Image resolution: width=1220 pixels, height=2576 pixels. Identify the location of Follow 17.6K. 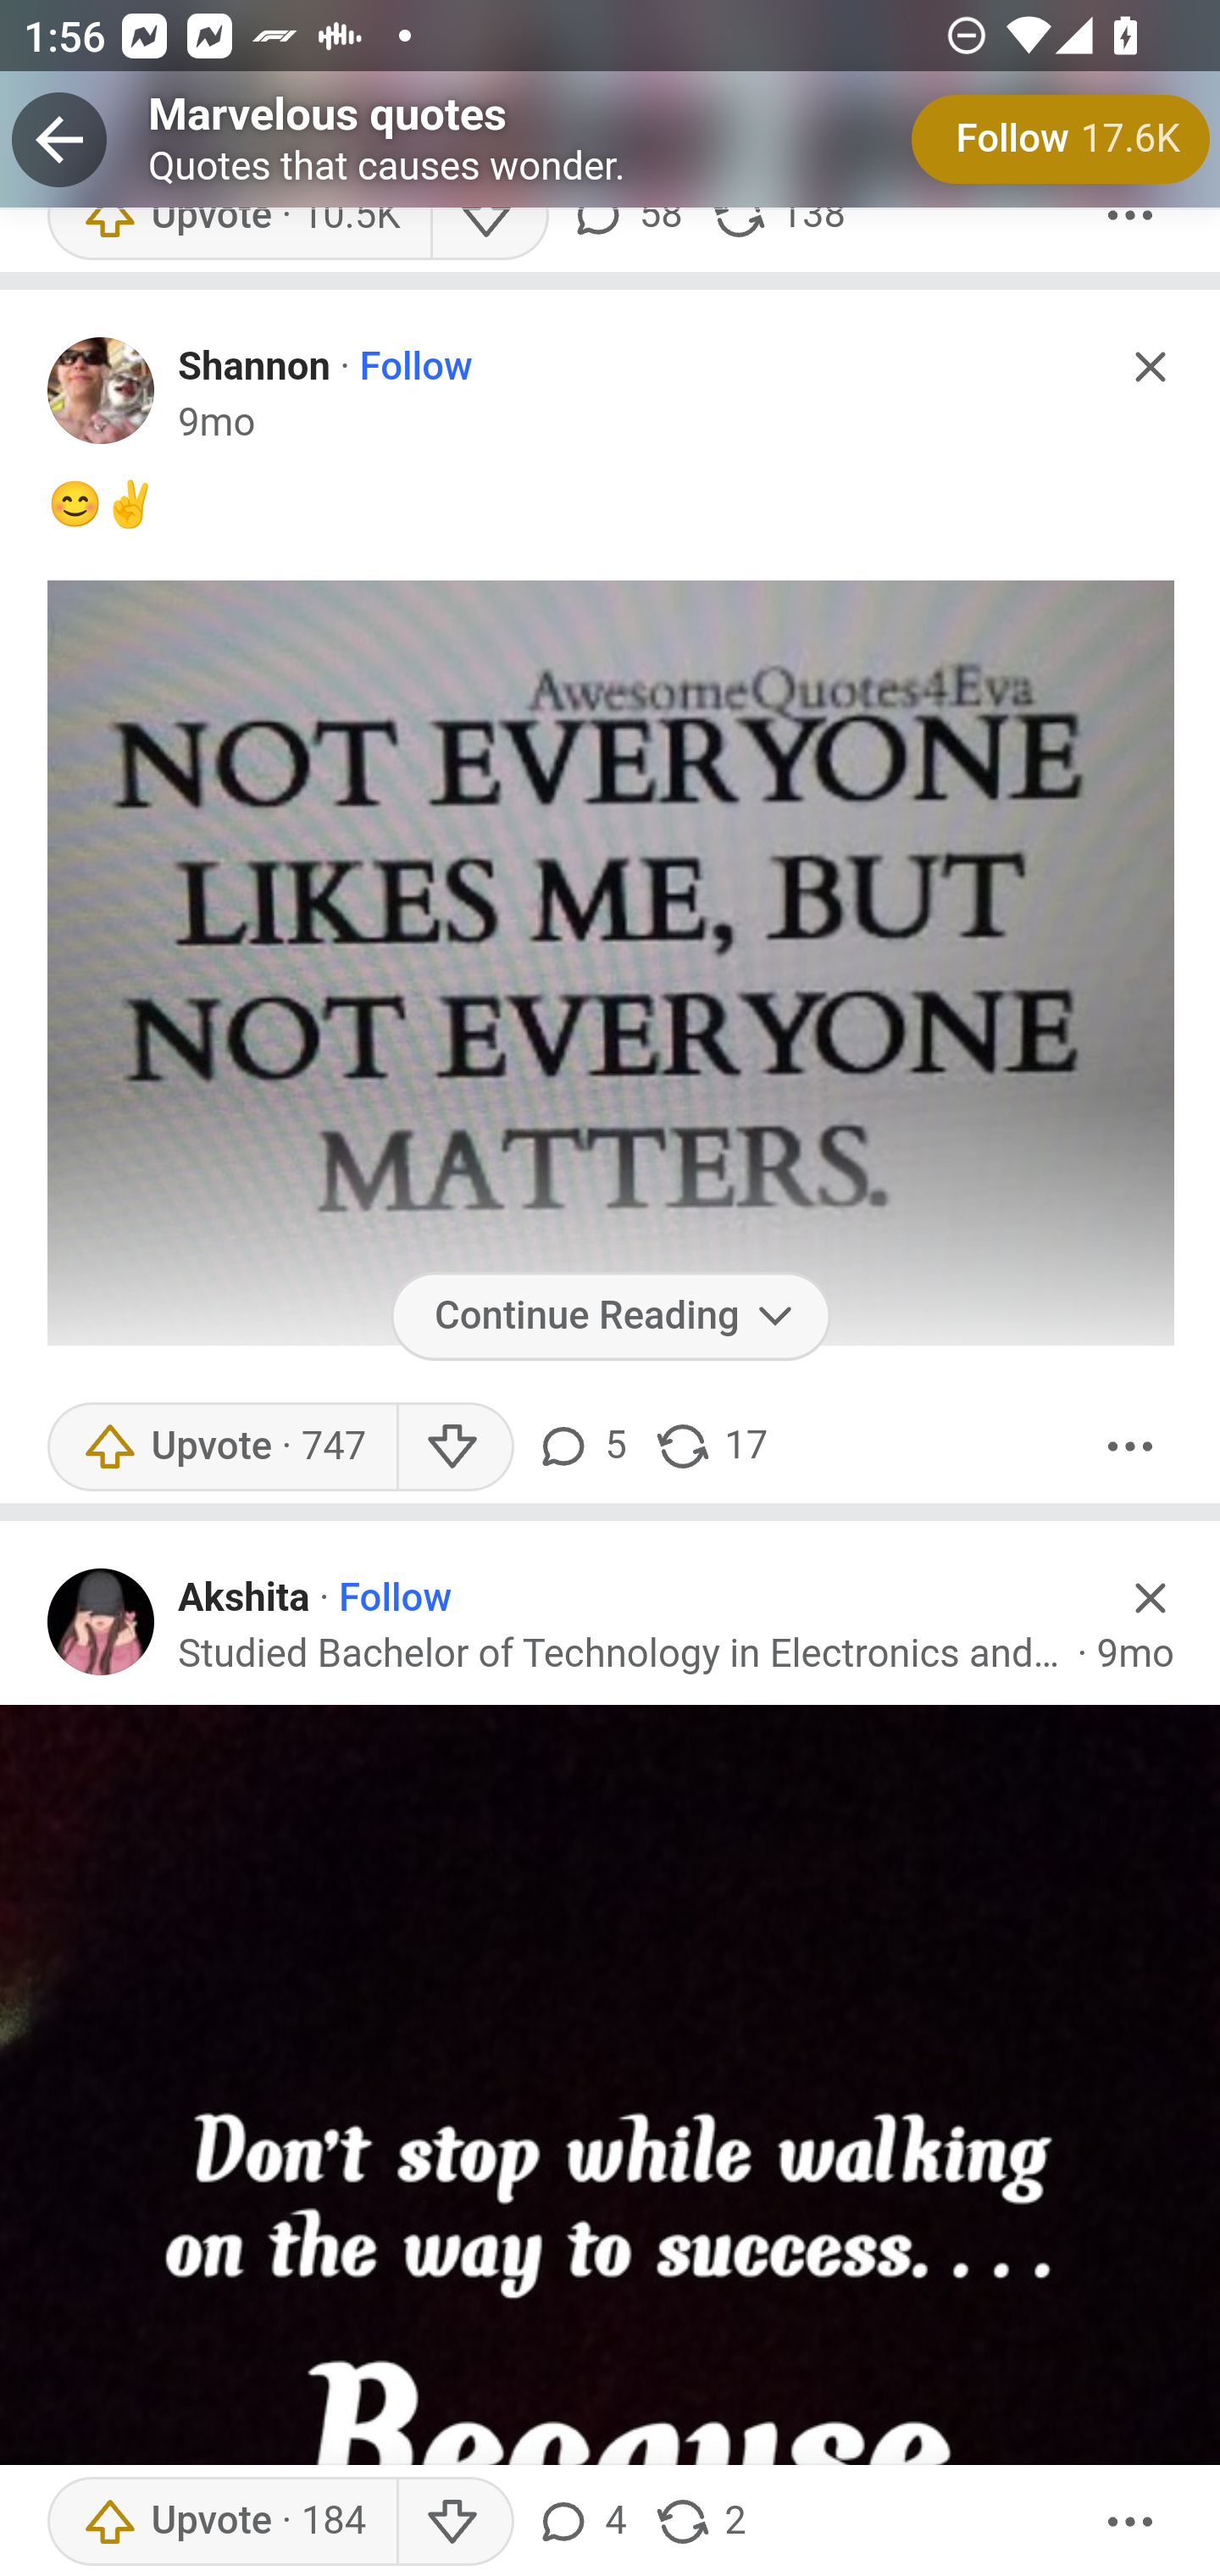
(1061, 140).